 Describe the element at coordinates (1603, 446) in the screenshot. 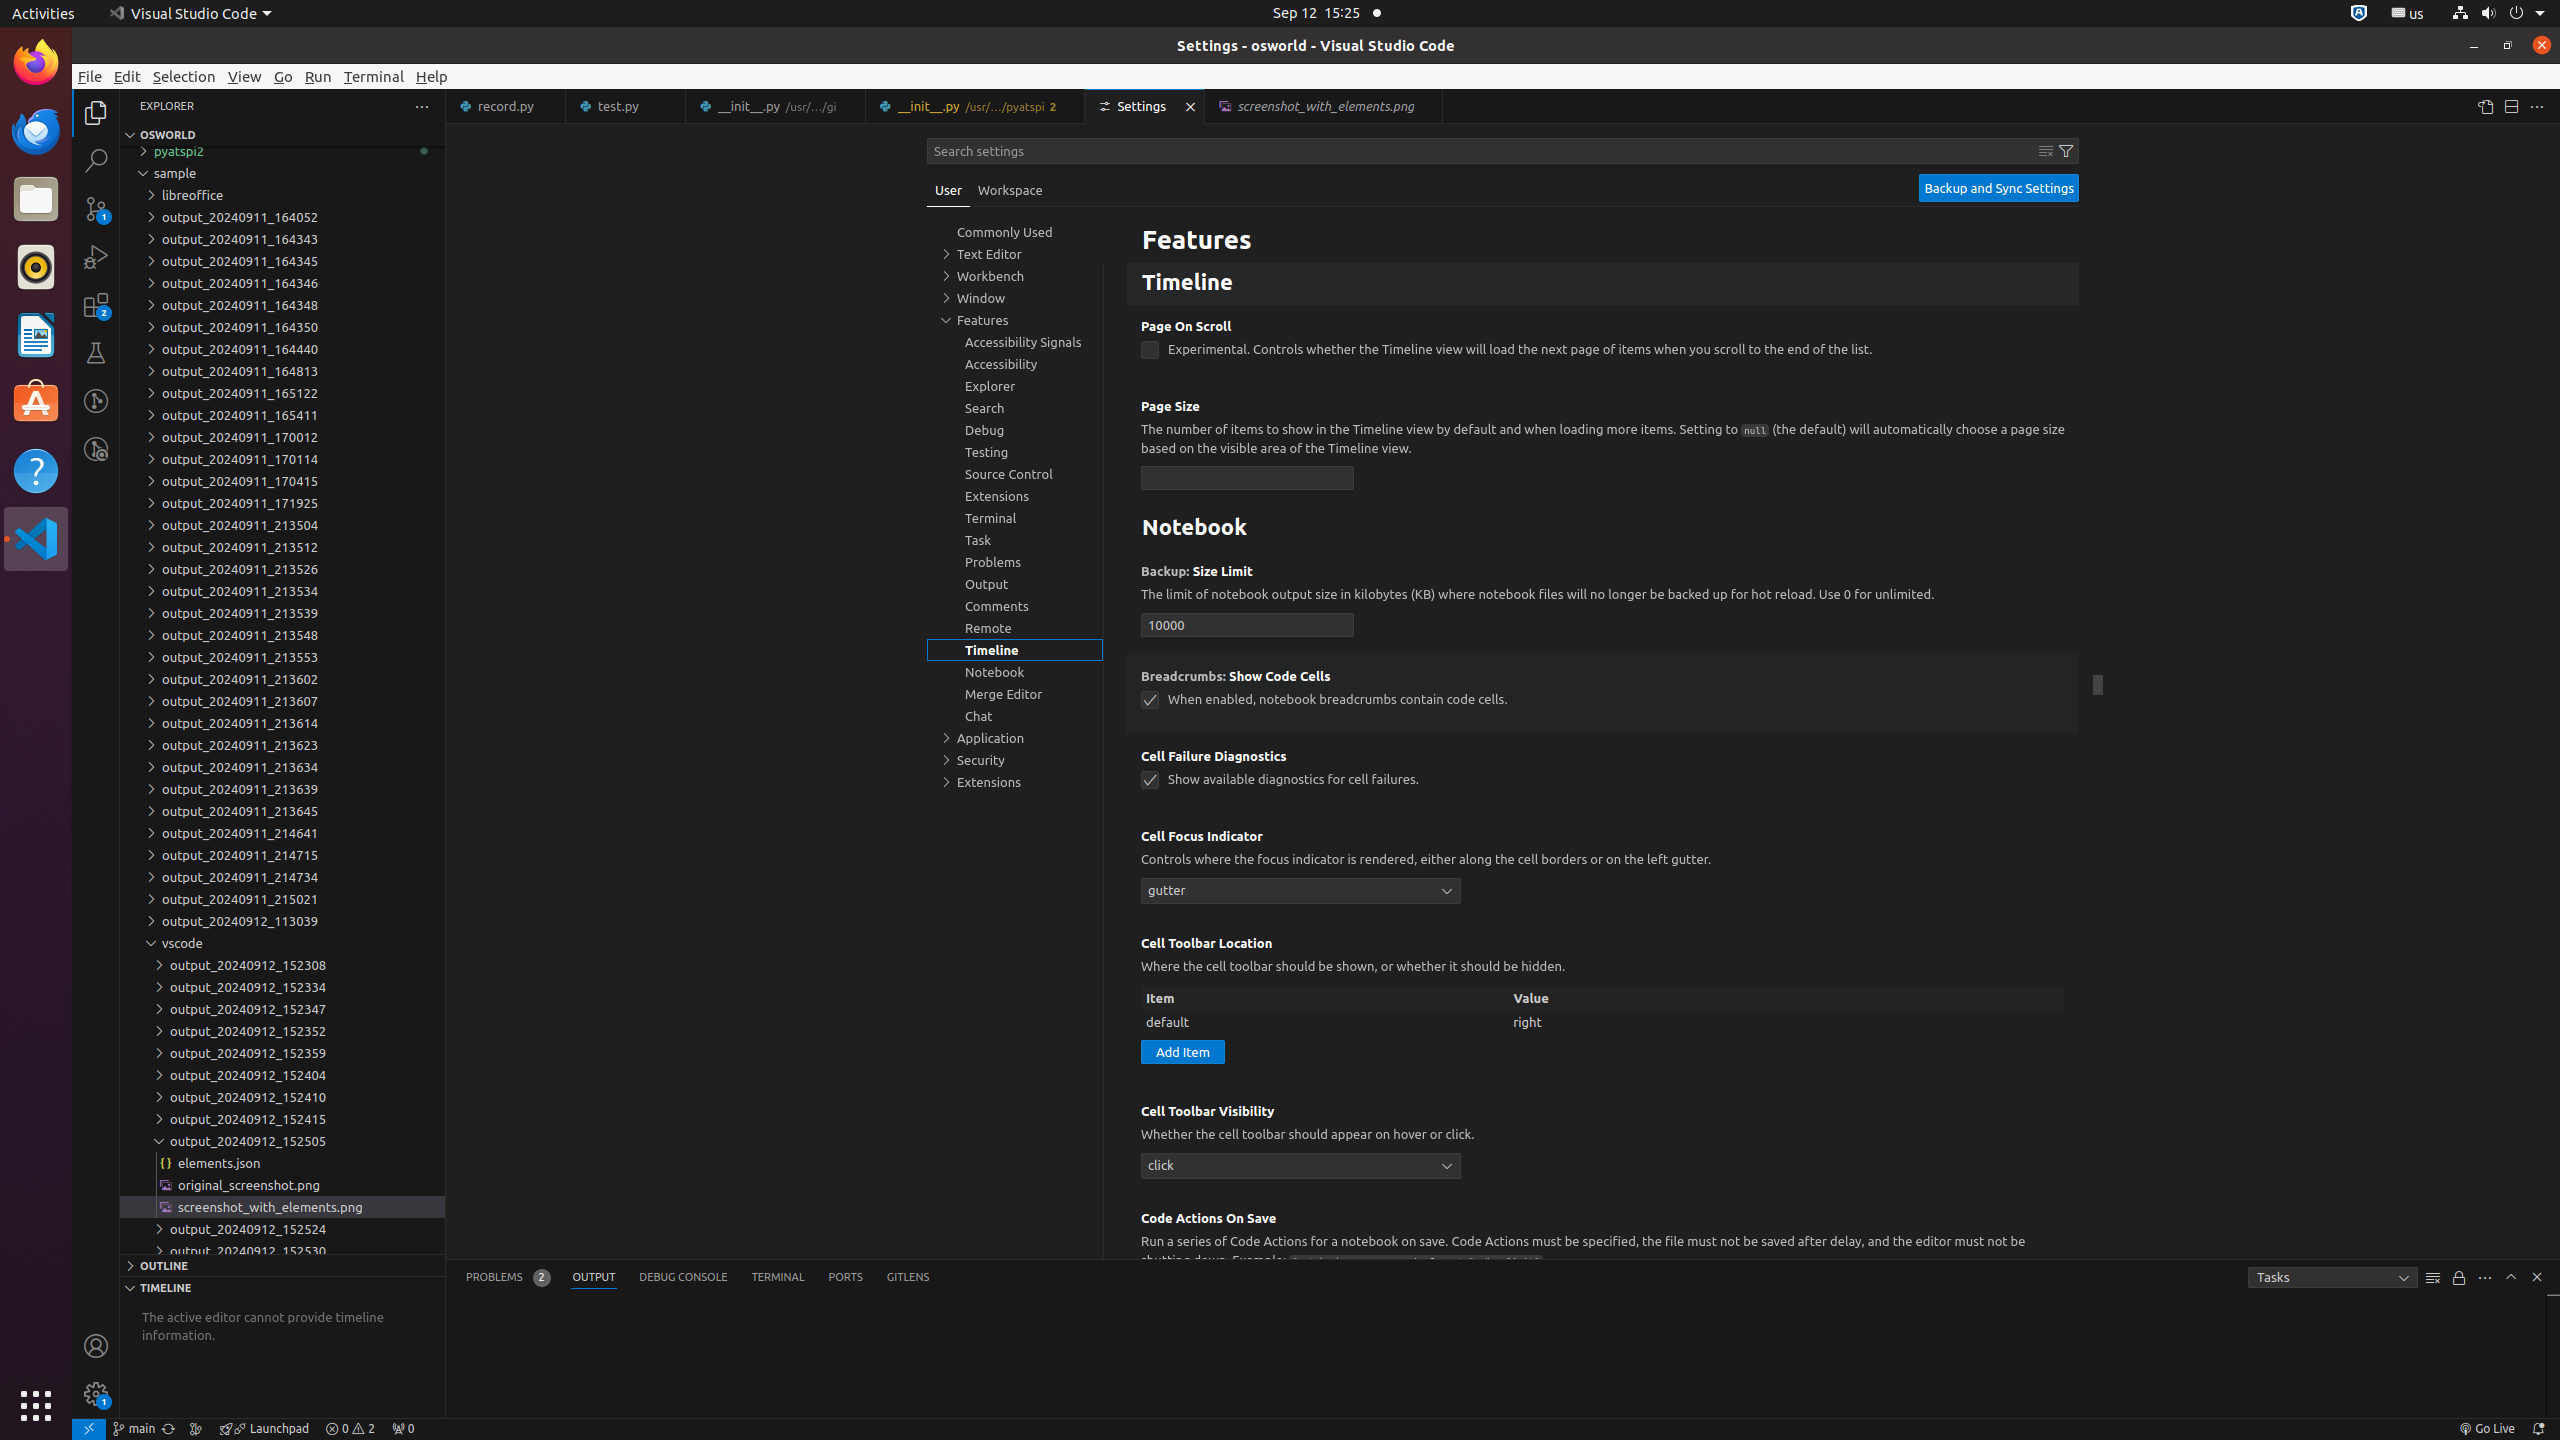

I see ` Page Size. The number of items to show in the Timeline view by default and when loading more items. Setting to null (the default) will automatically choose a page size based on the visible area of the Timeline view. ` at that location.